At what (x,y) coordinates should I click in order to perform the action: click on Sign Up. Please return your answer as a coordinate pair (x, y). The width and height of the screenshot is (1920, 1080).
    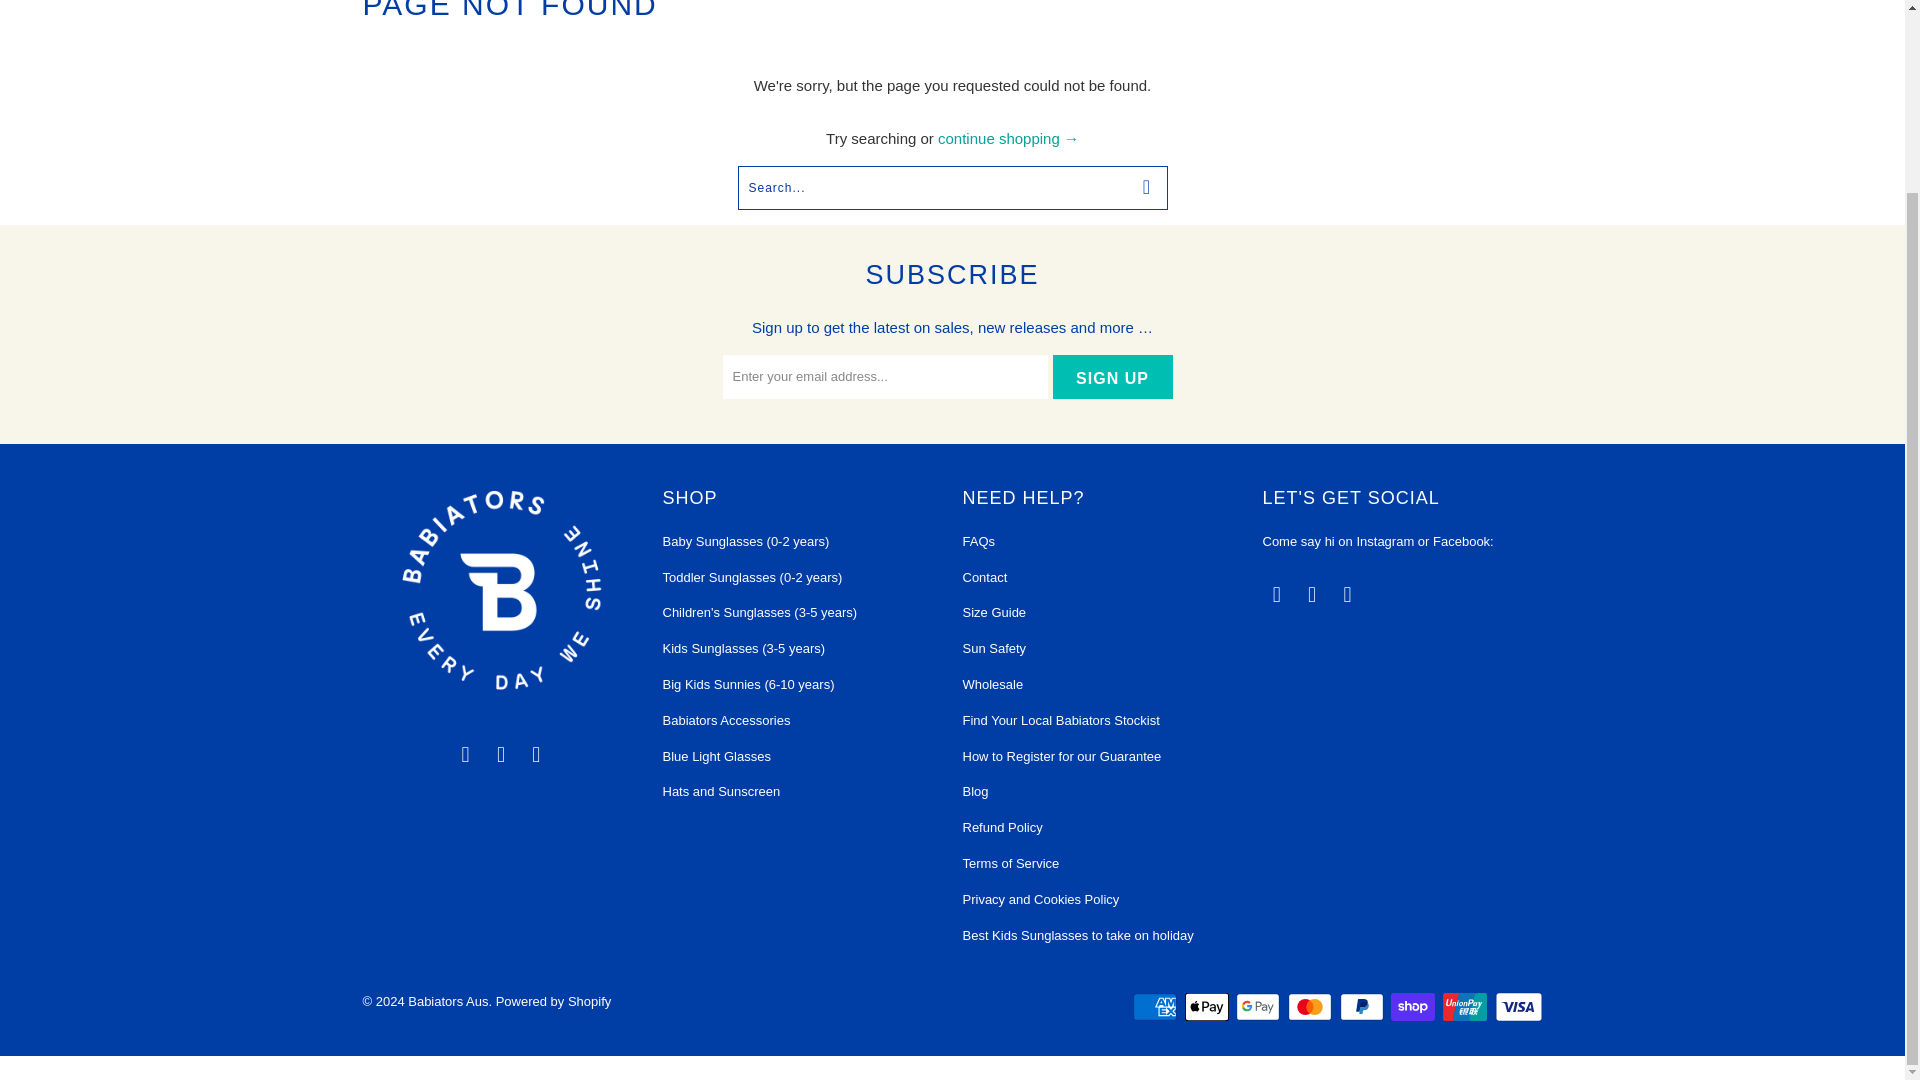
    Looking at the image, I should click on (1112, 376).